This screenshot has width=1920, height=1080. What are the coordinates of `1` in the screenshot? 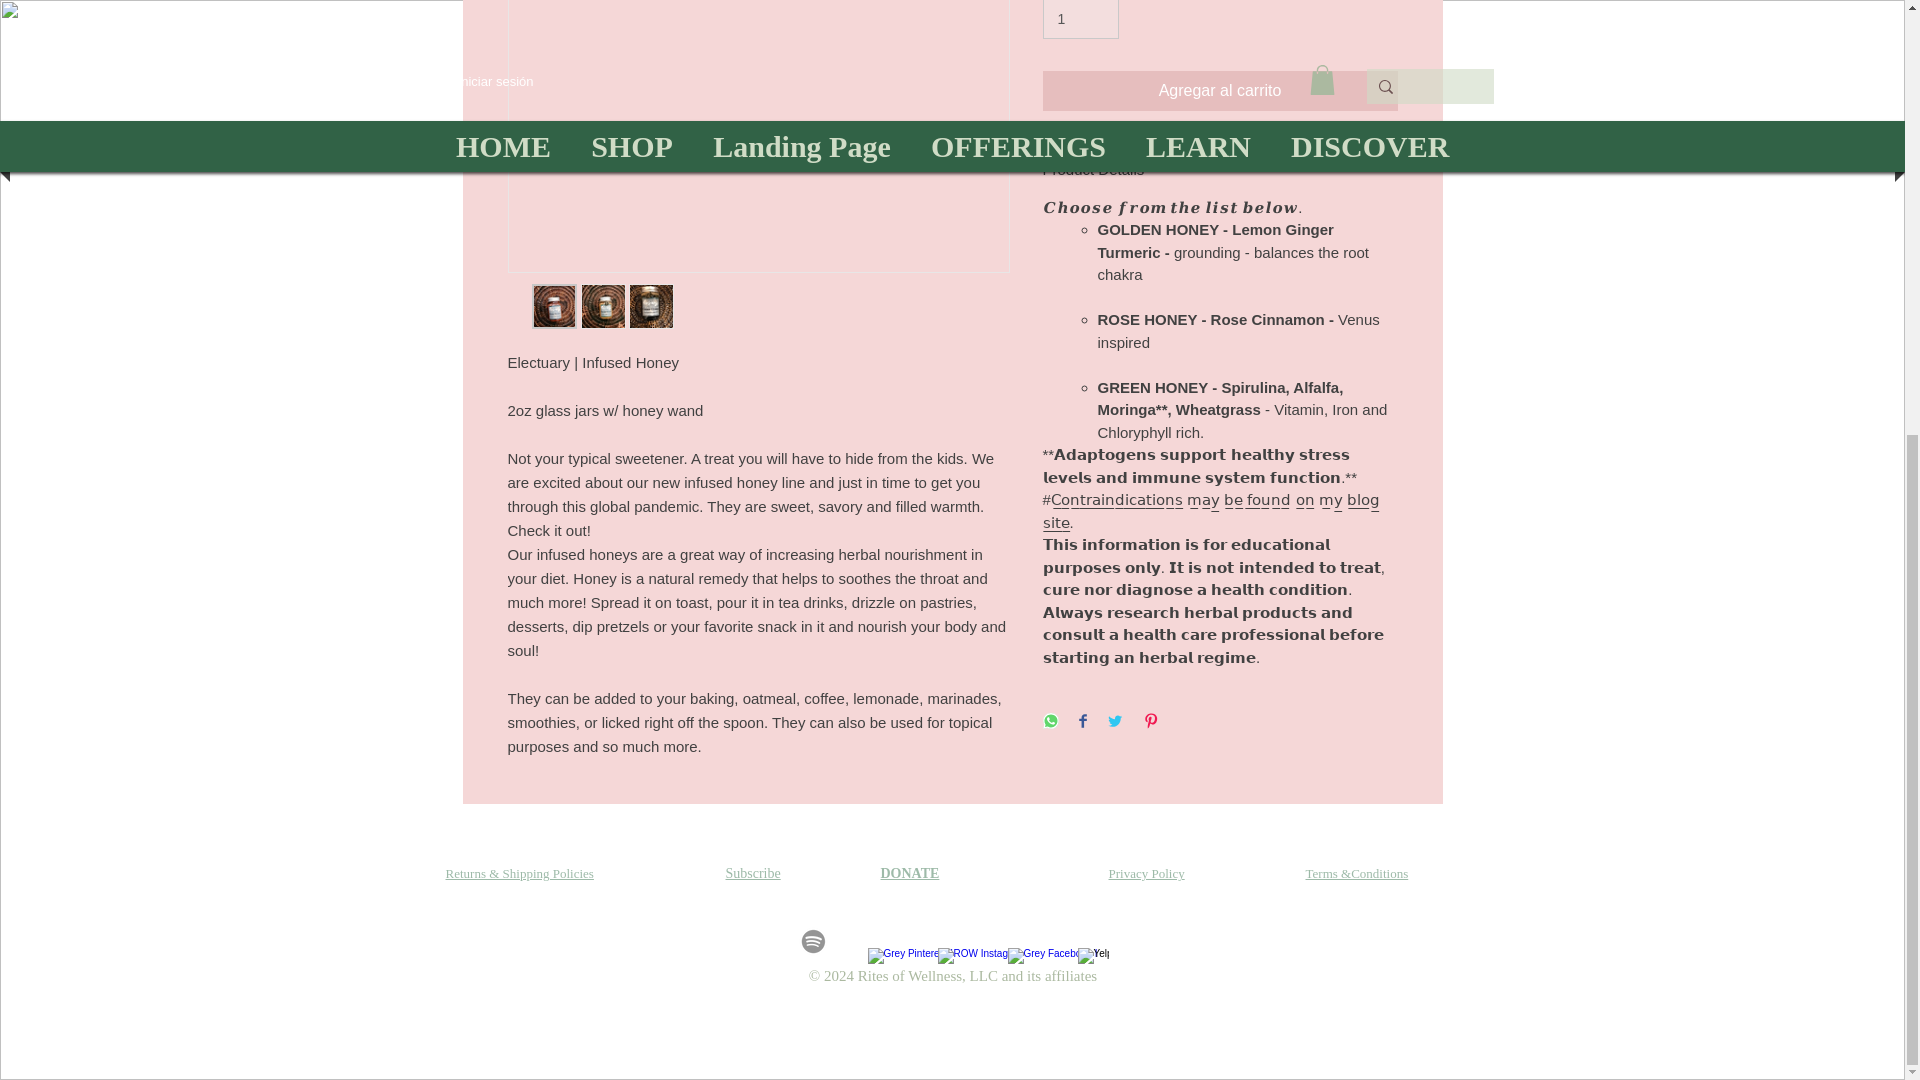 It's located at (1080, 19).